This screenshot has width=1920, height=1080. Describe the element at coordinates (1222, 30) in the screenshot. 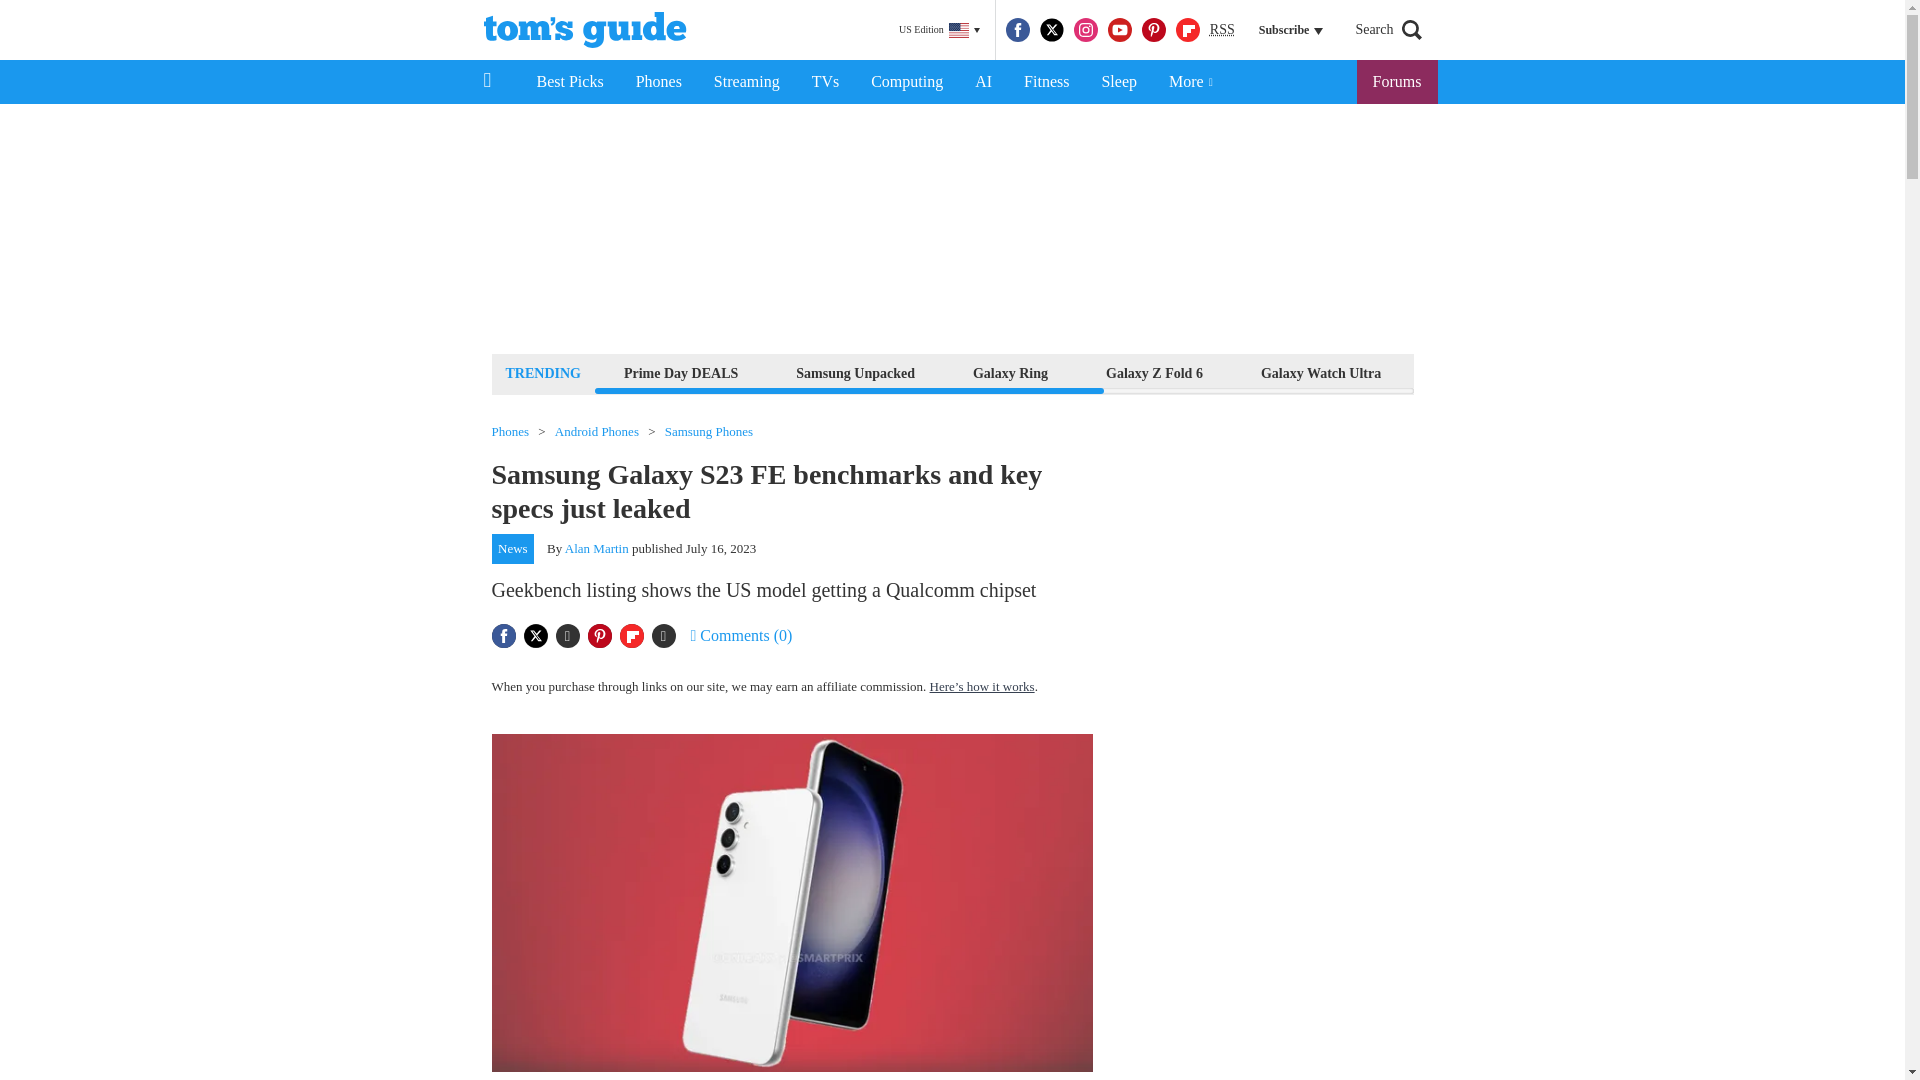

I see `RSS` at that location.